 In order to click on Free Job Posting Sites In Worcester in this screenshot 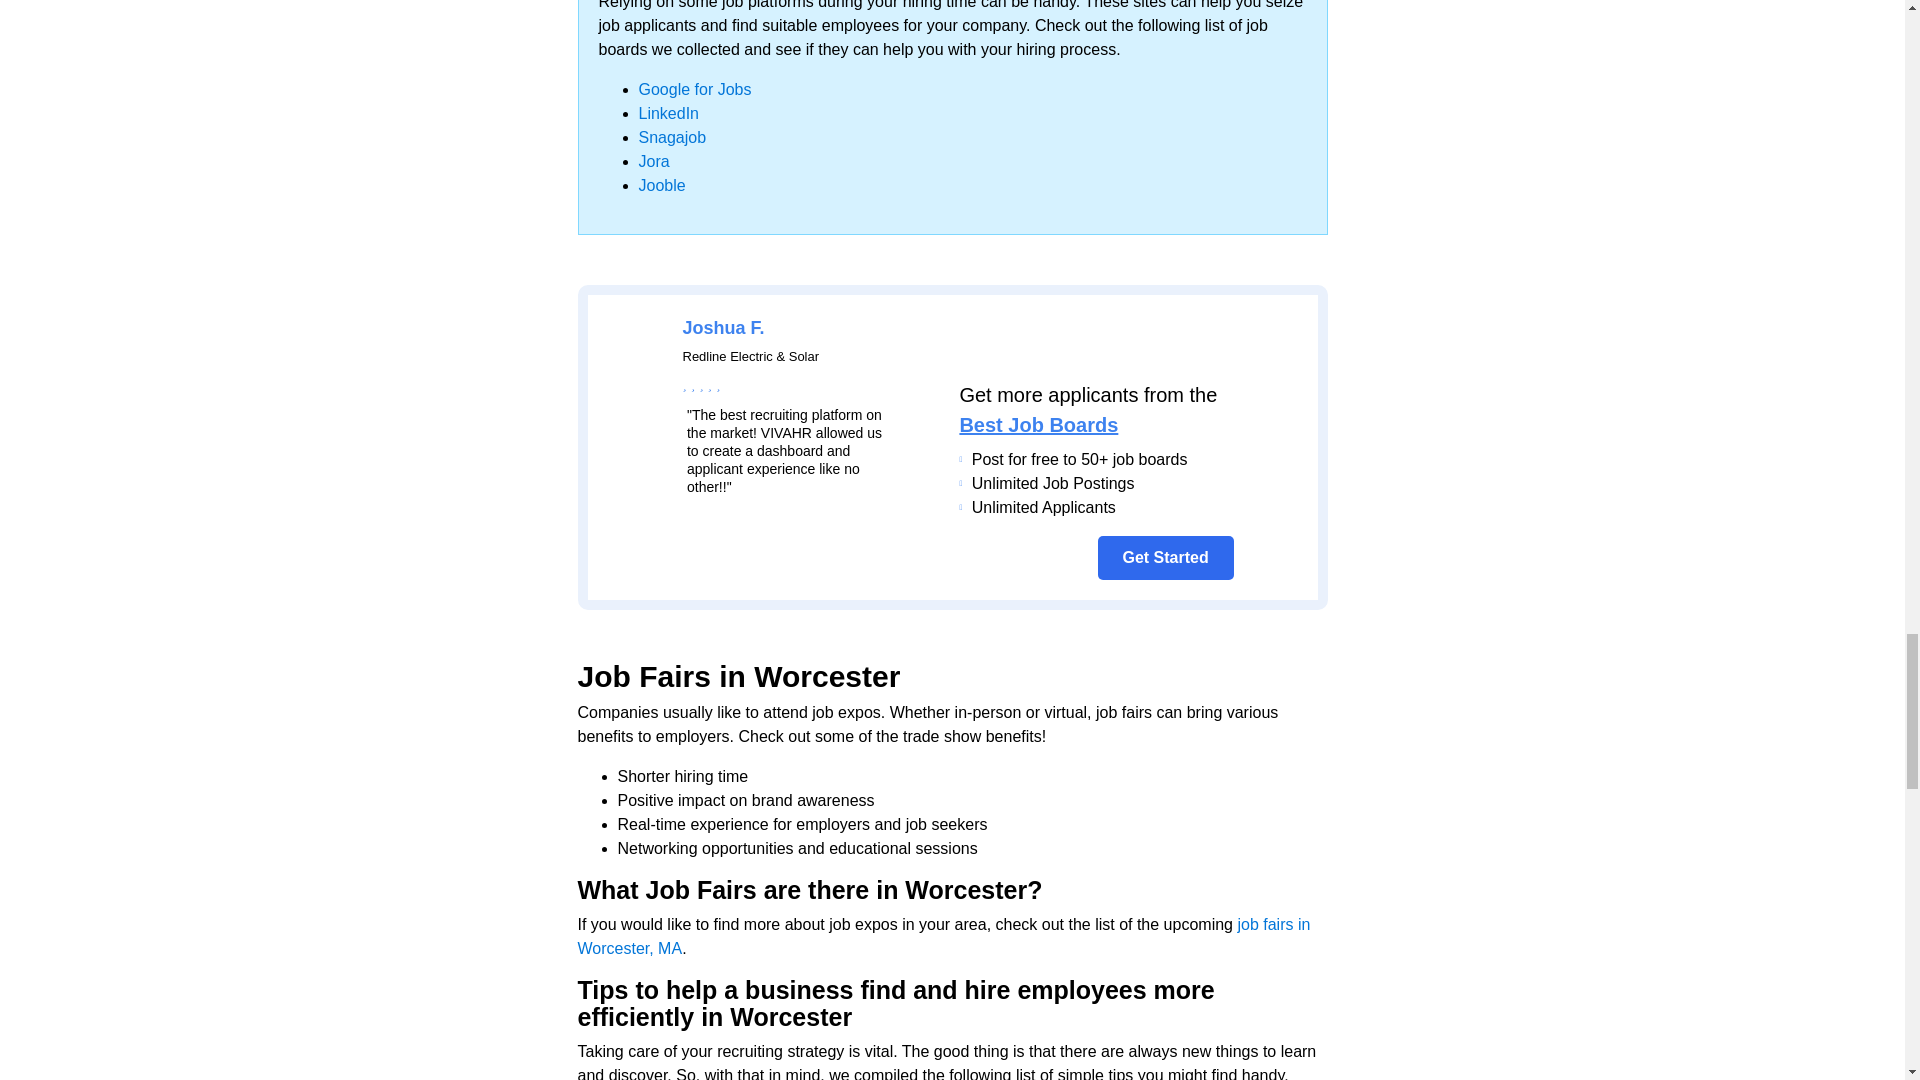, I will do `click(1210, 374)`.